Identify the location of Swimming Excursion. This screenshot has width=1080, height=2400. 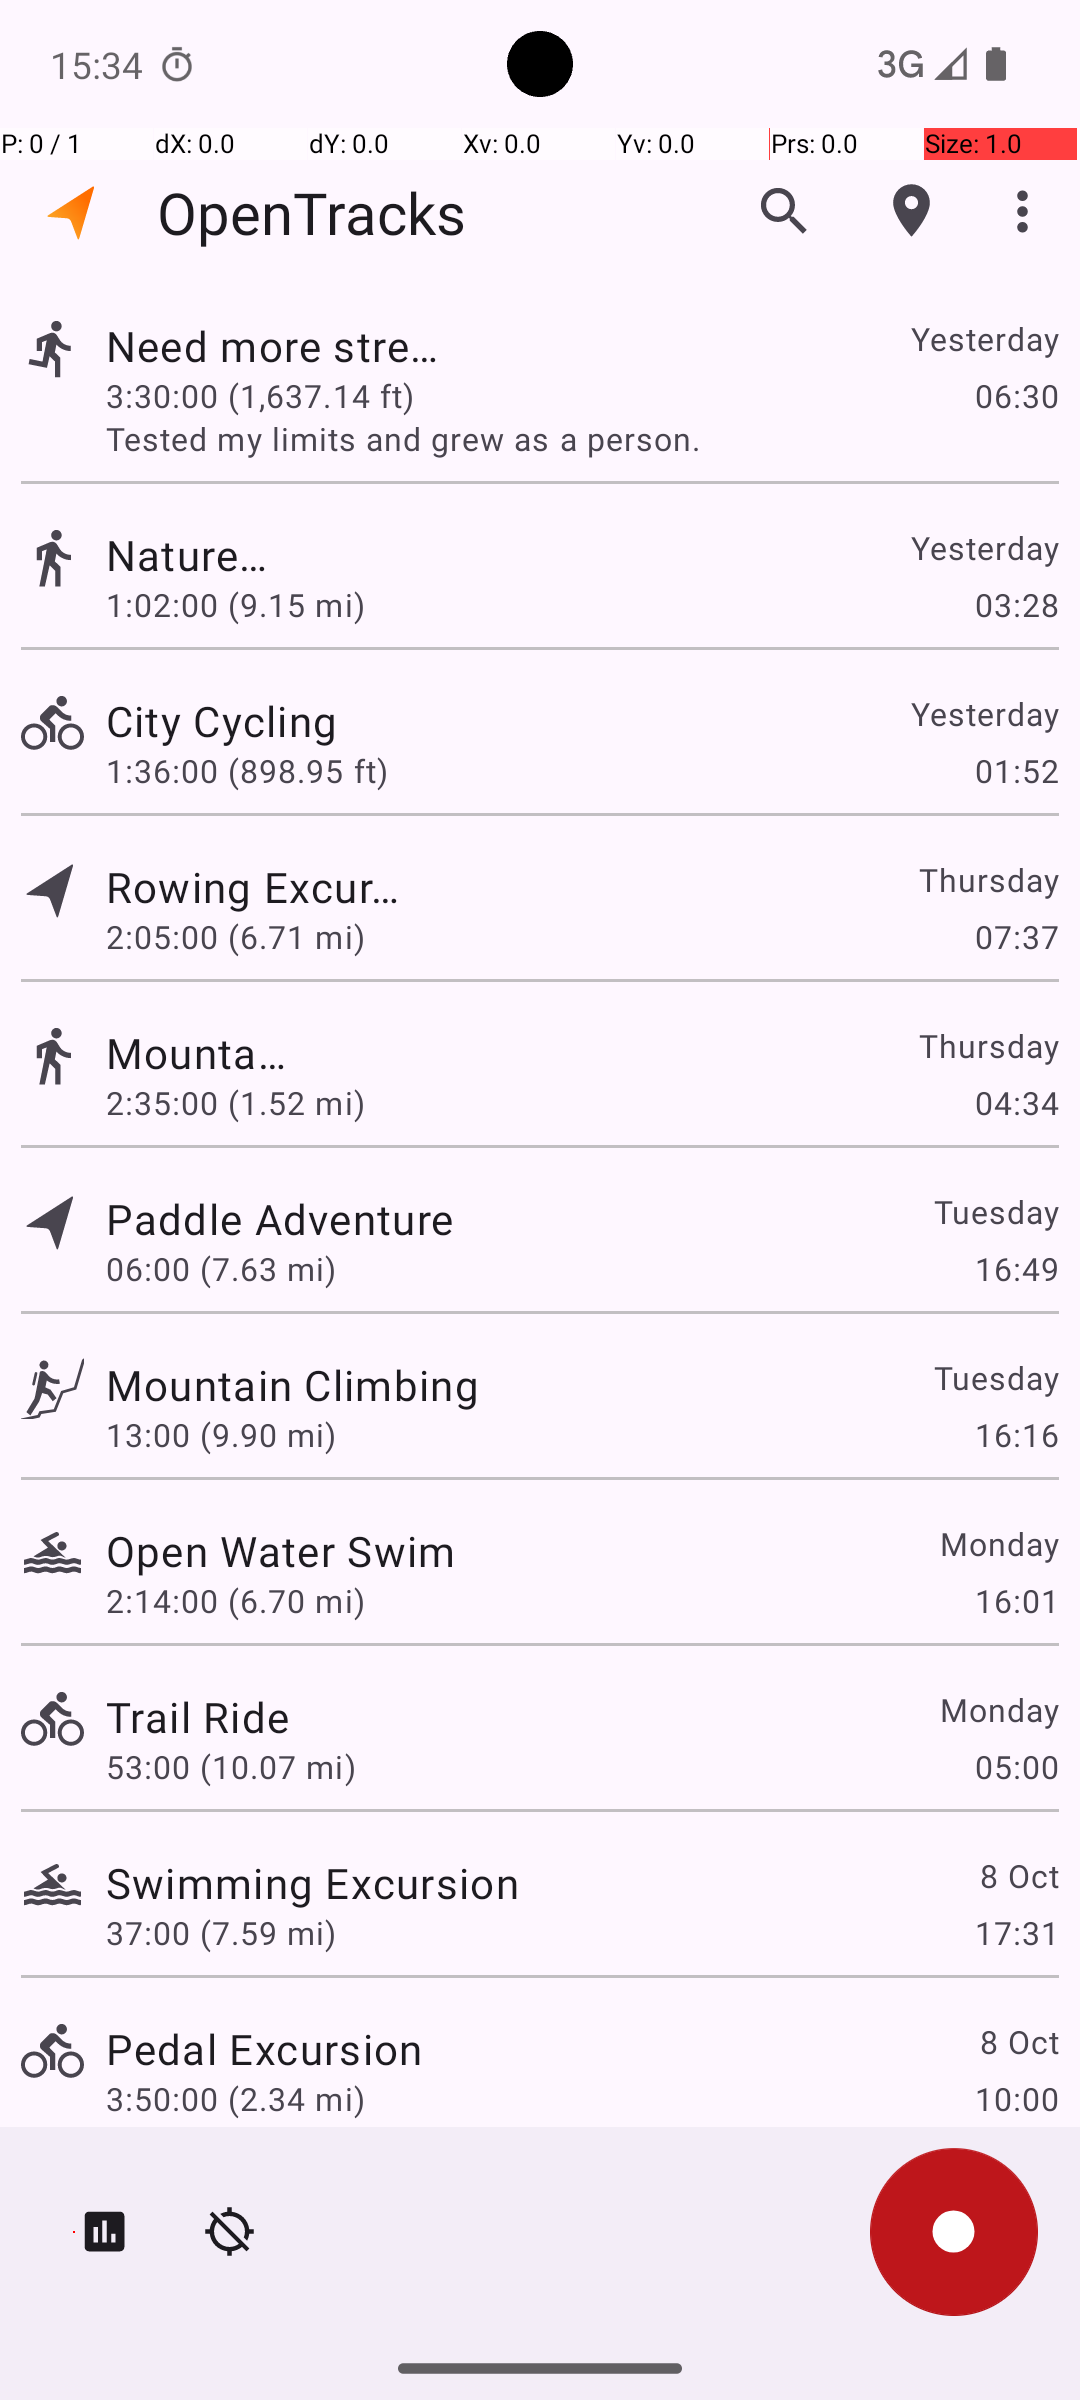
(312, 1882).